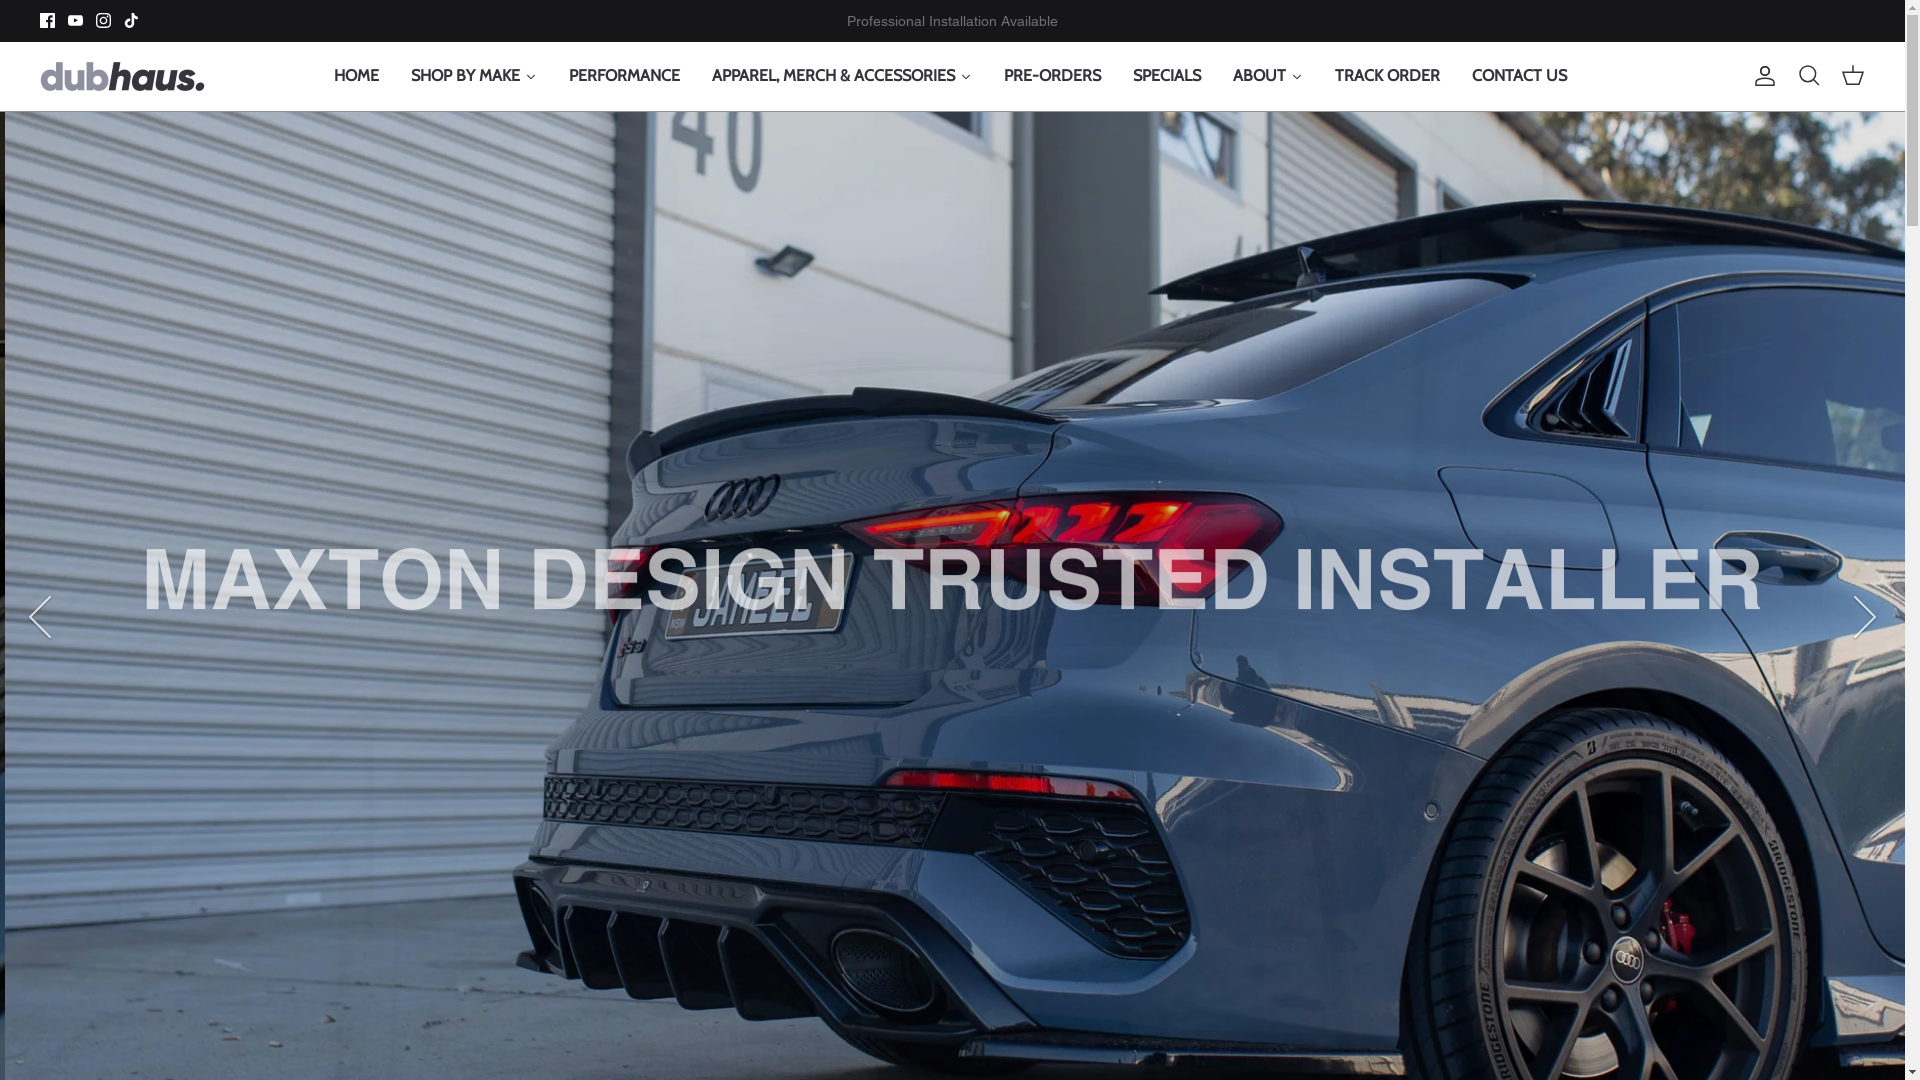  I want to click on Account, so click(1761, 76).